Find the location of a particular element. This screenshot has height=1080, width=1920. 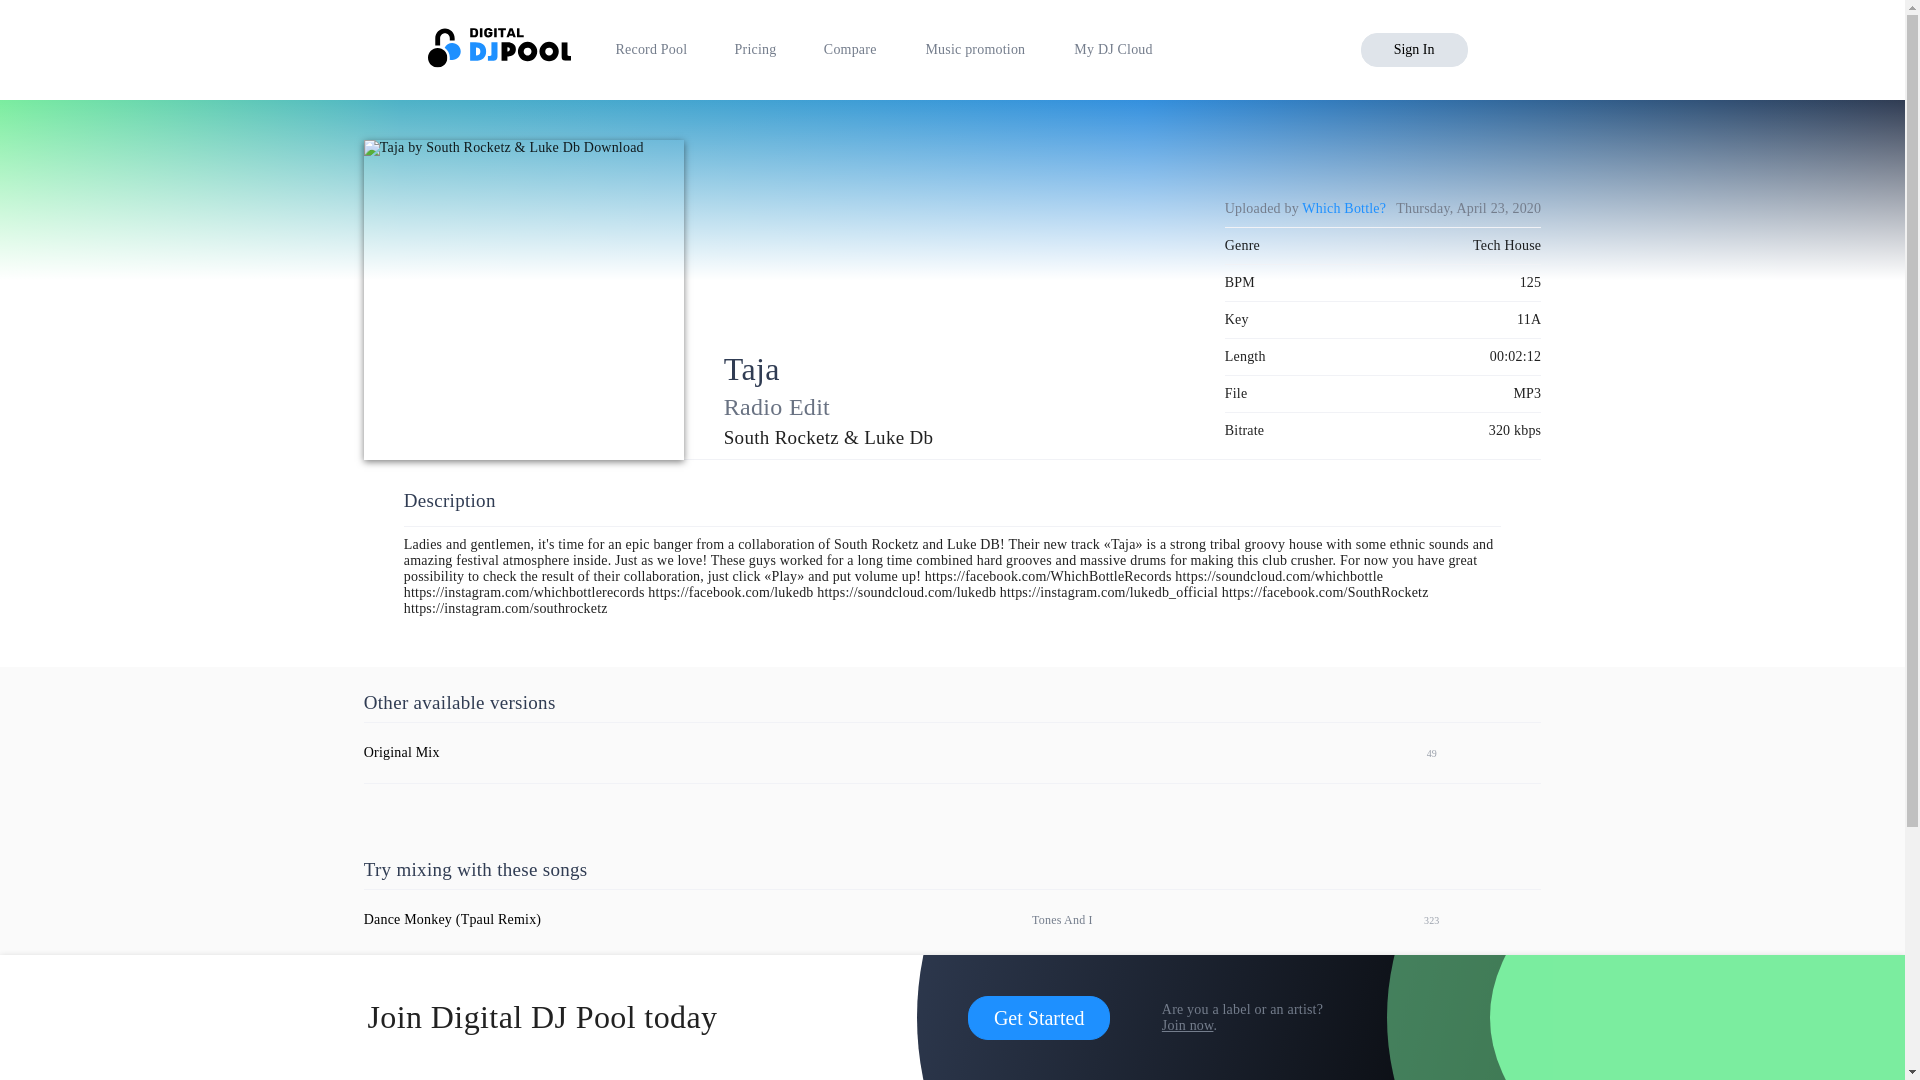

Join now is located at coordinates (1187, 1025).